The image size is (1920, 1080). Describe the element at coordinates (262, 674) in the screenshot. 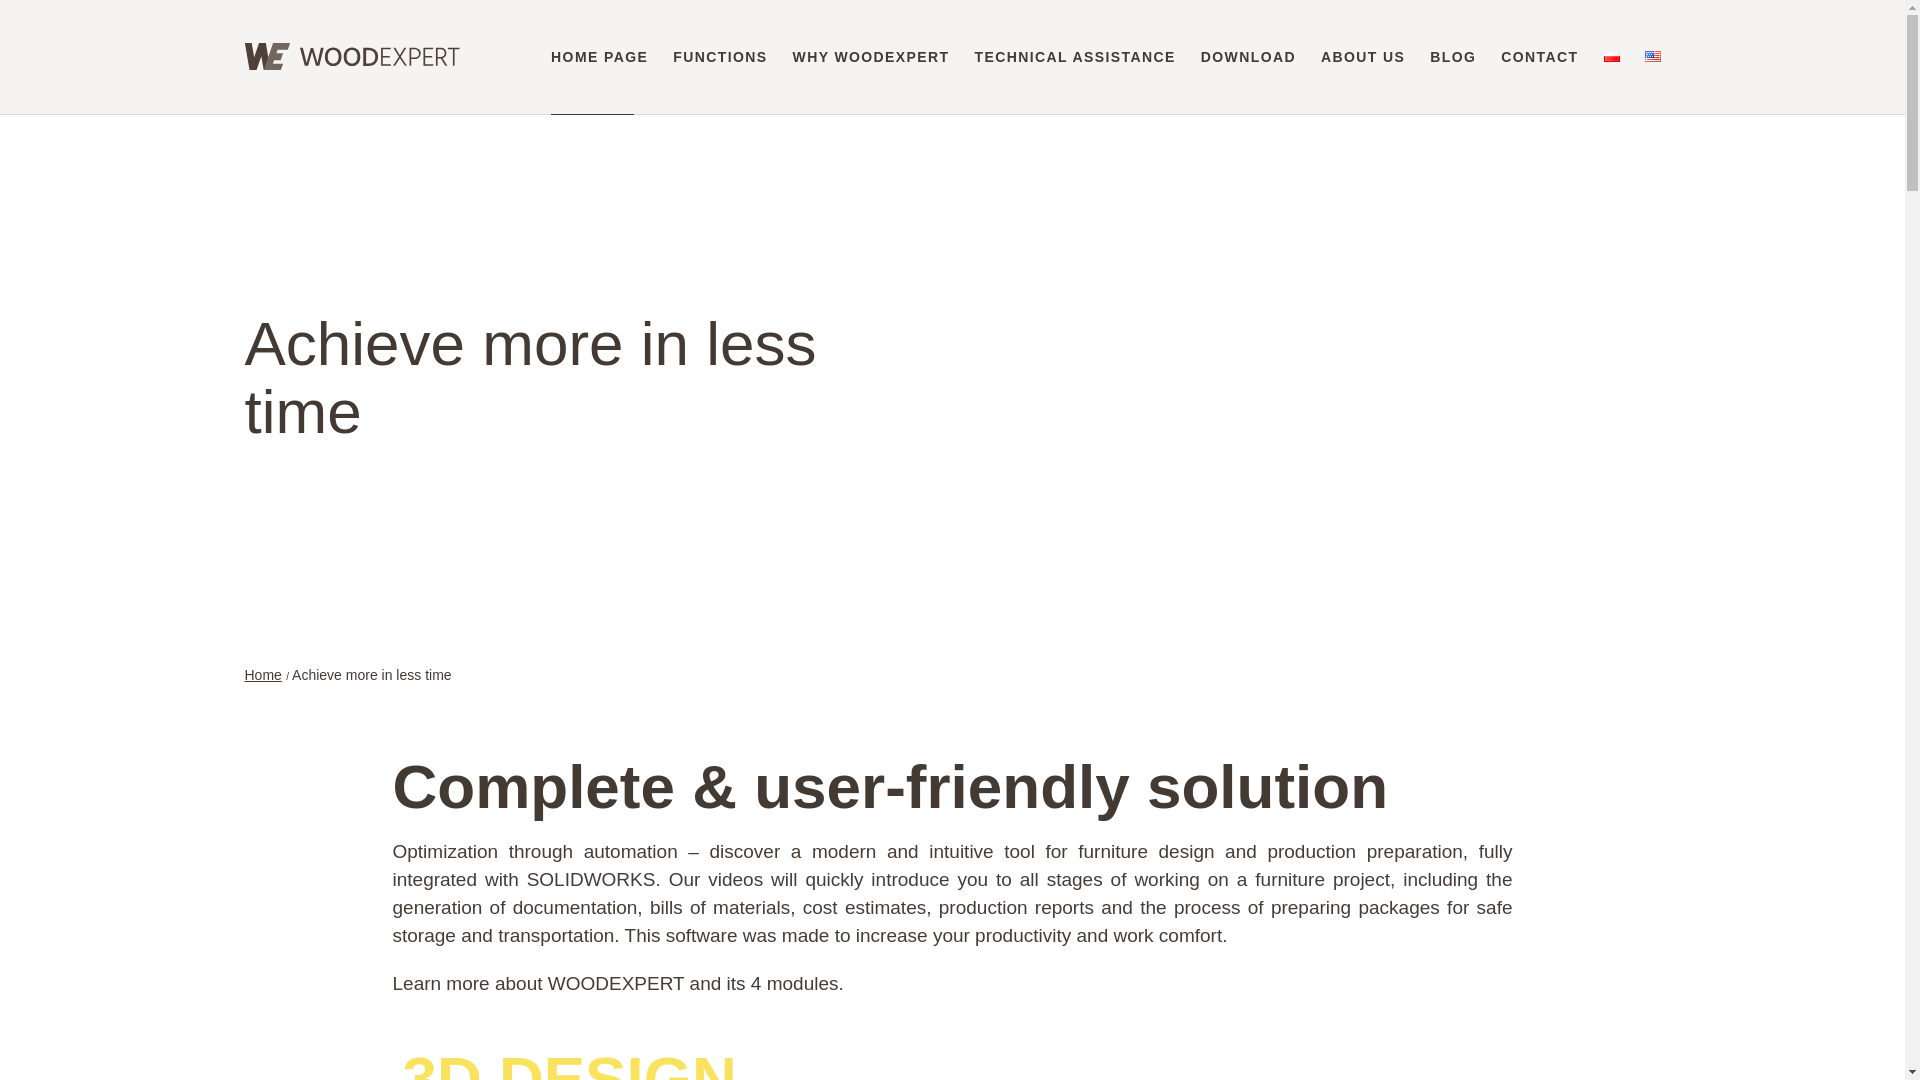

I see `Home` at that location.